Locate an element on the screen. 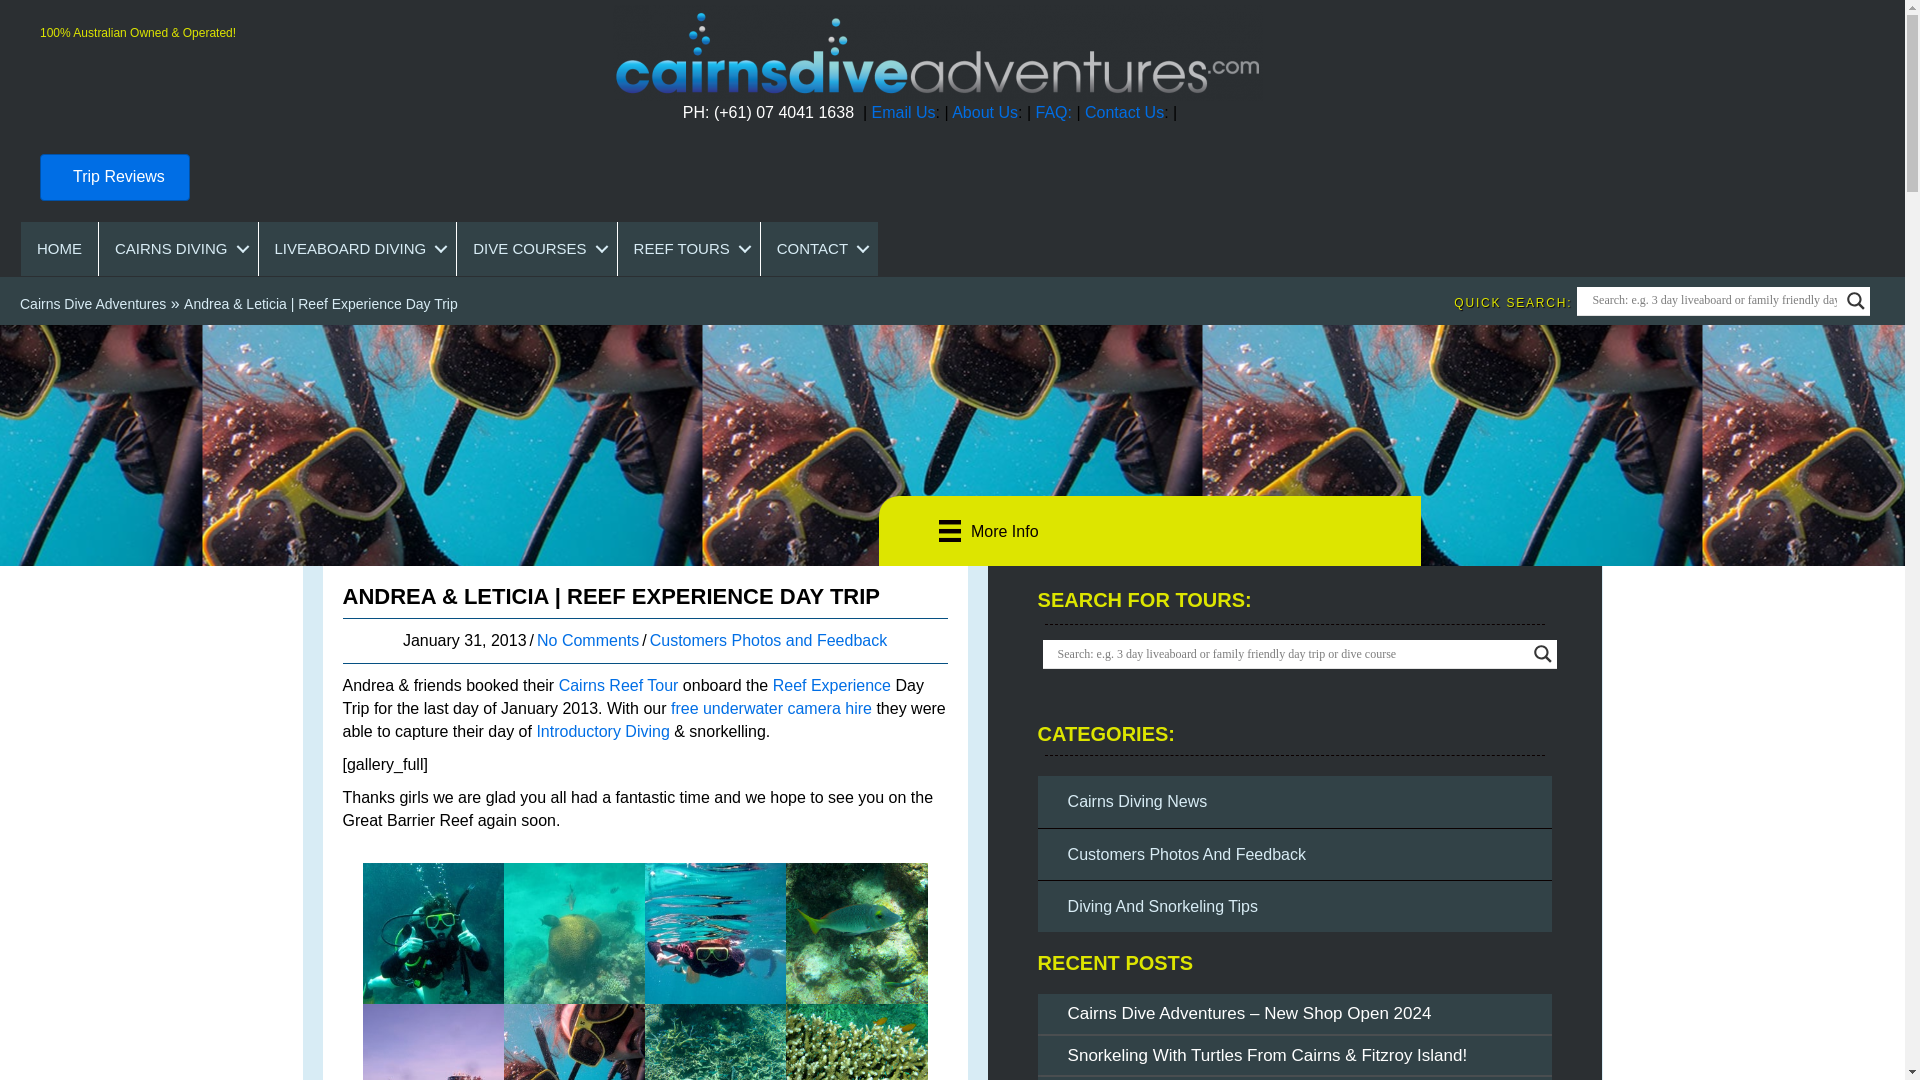 The image size is (1920, 1080). Cairns Dive Adventures Logo is located at coordinates (936, 53).